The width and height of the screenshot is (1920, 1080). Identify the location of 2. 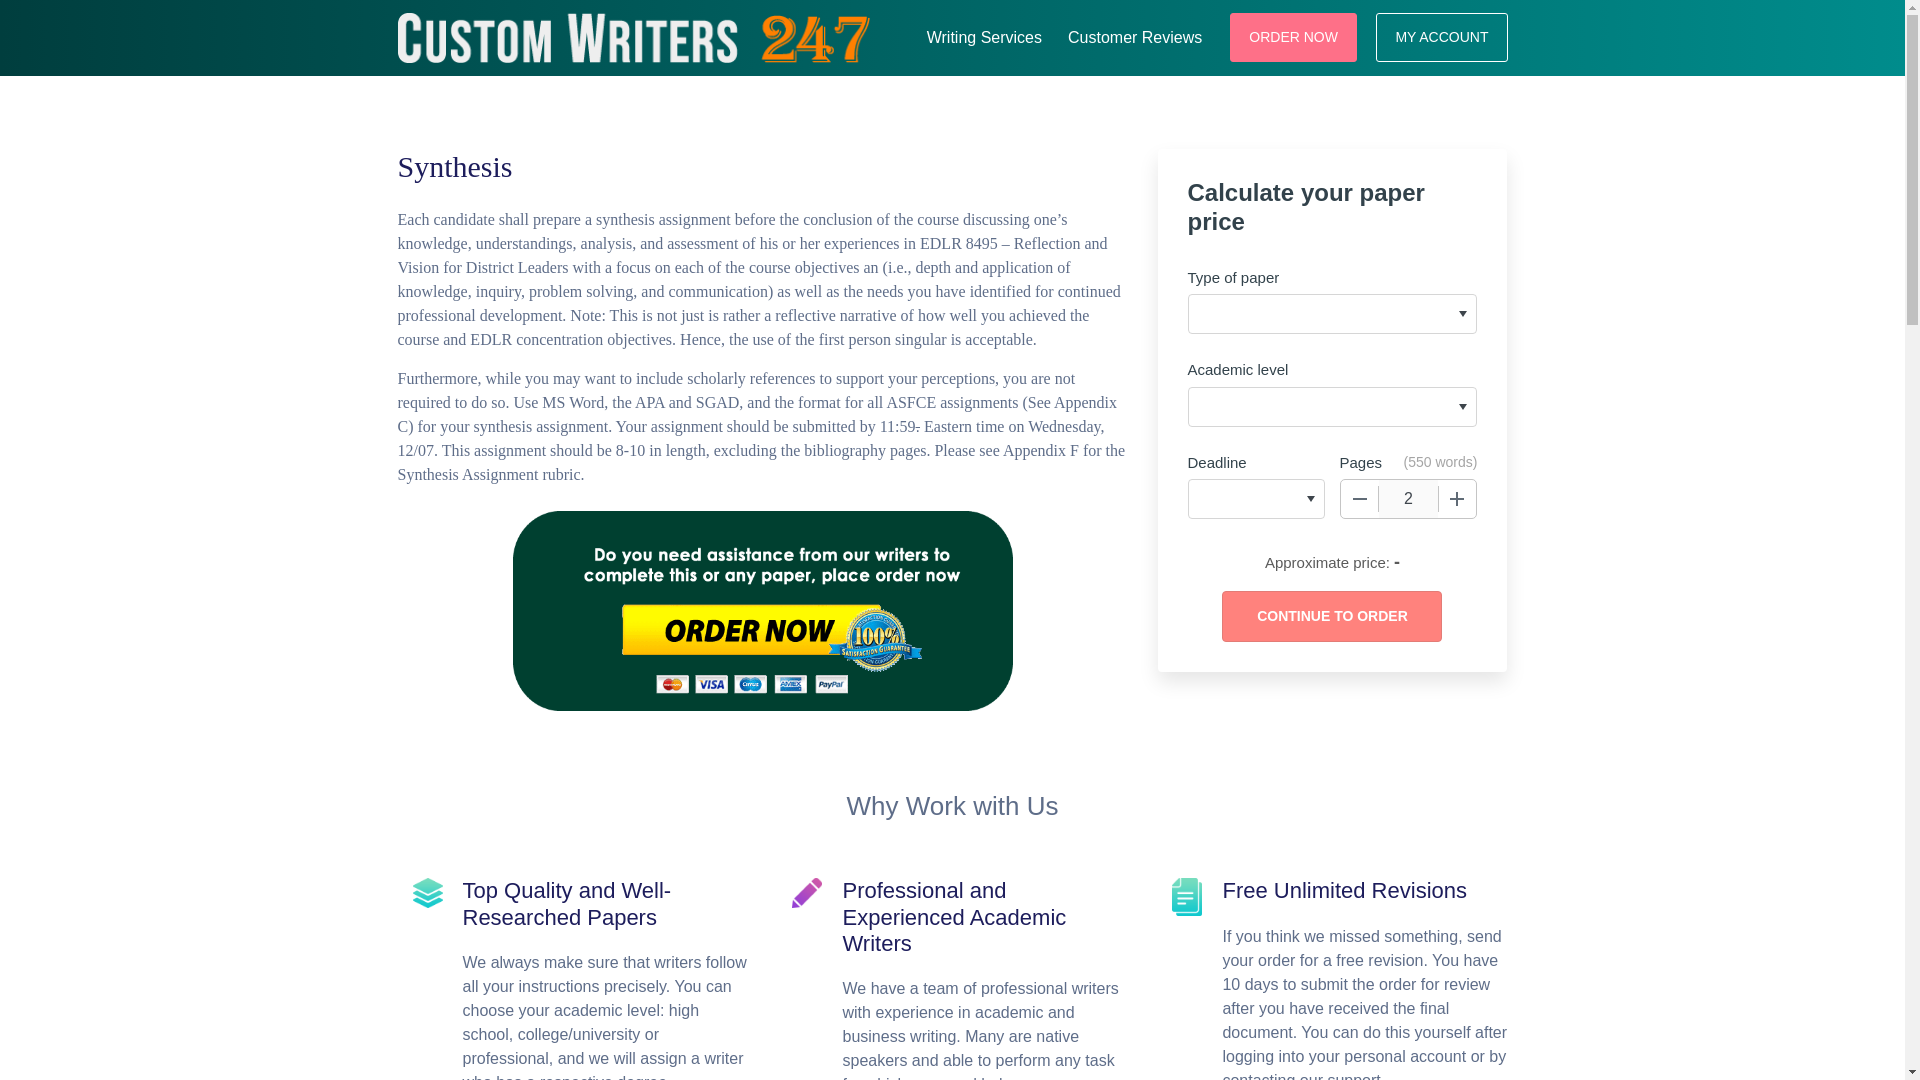
(1408, 498).